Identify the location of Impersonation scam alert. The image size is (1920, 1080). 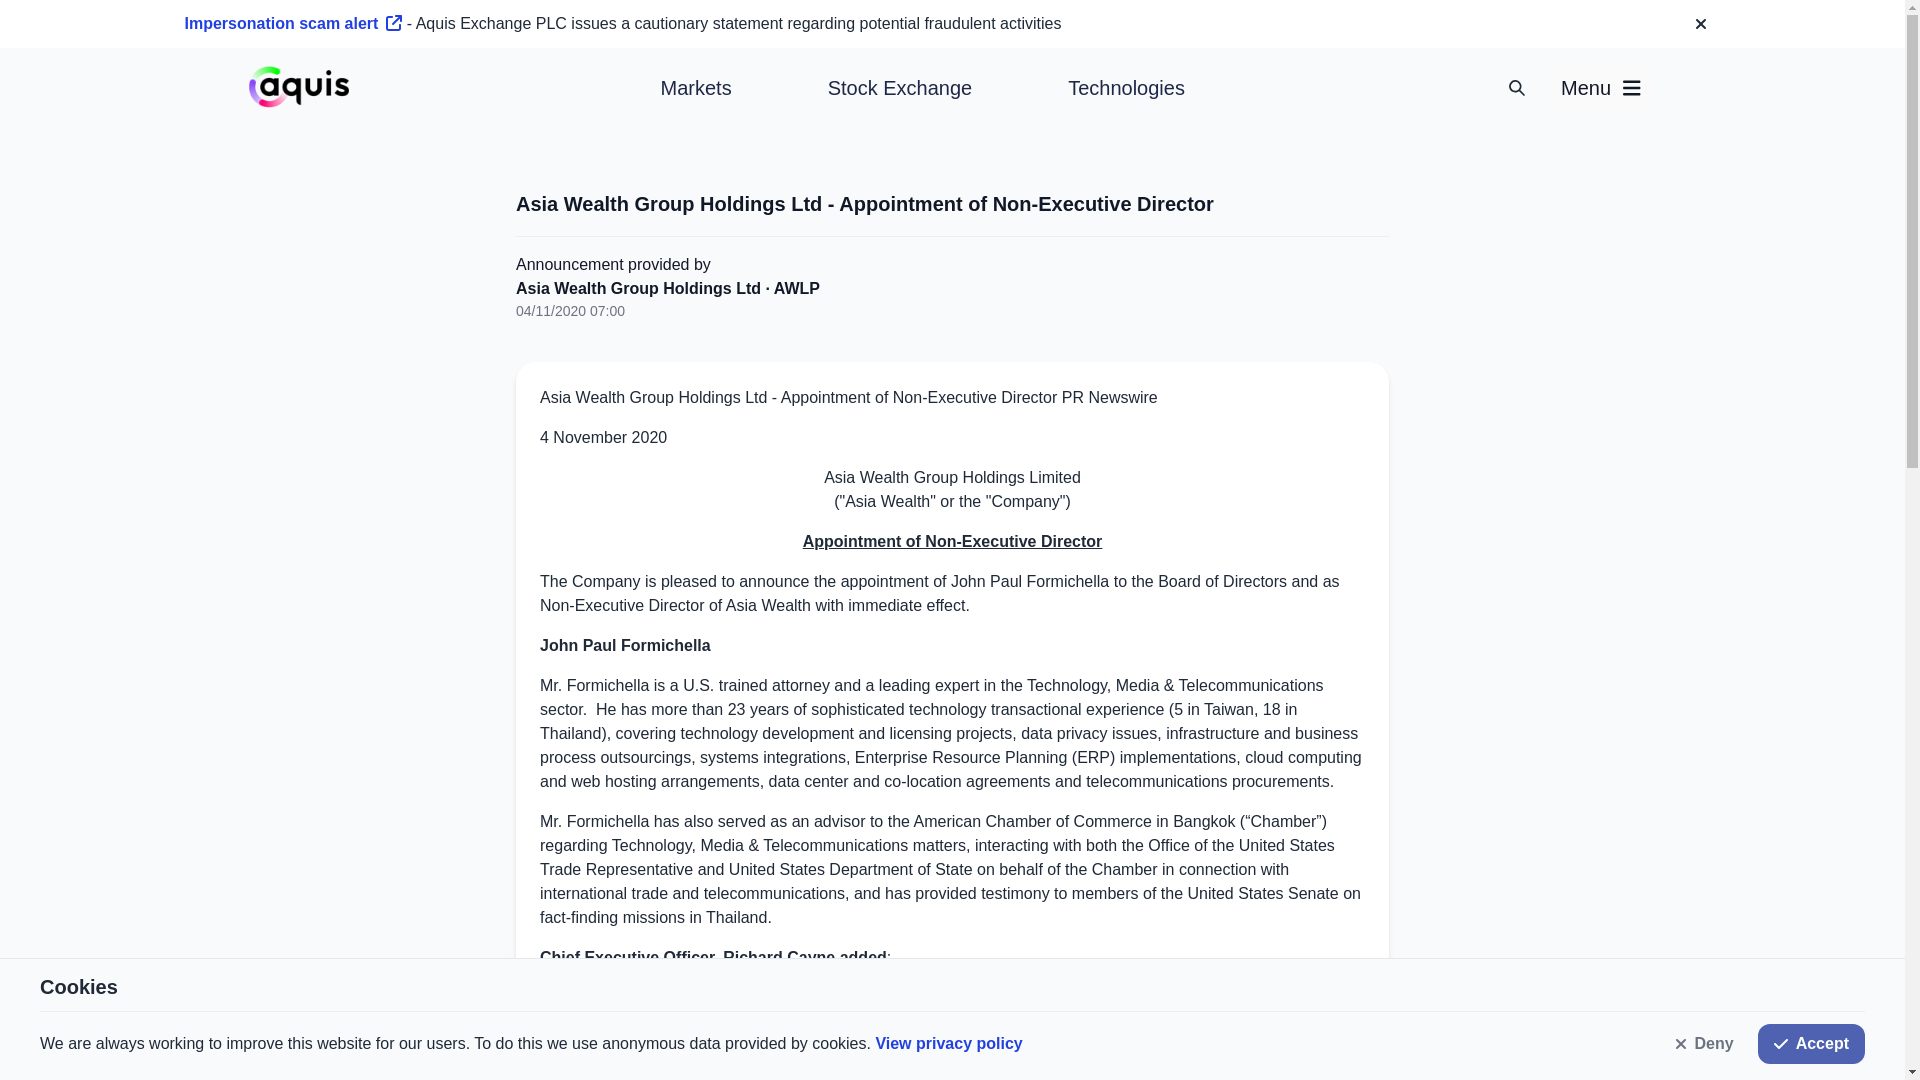
(292, 24).